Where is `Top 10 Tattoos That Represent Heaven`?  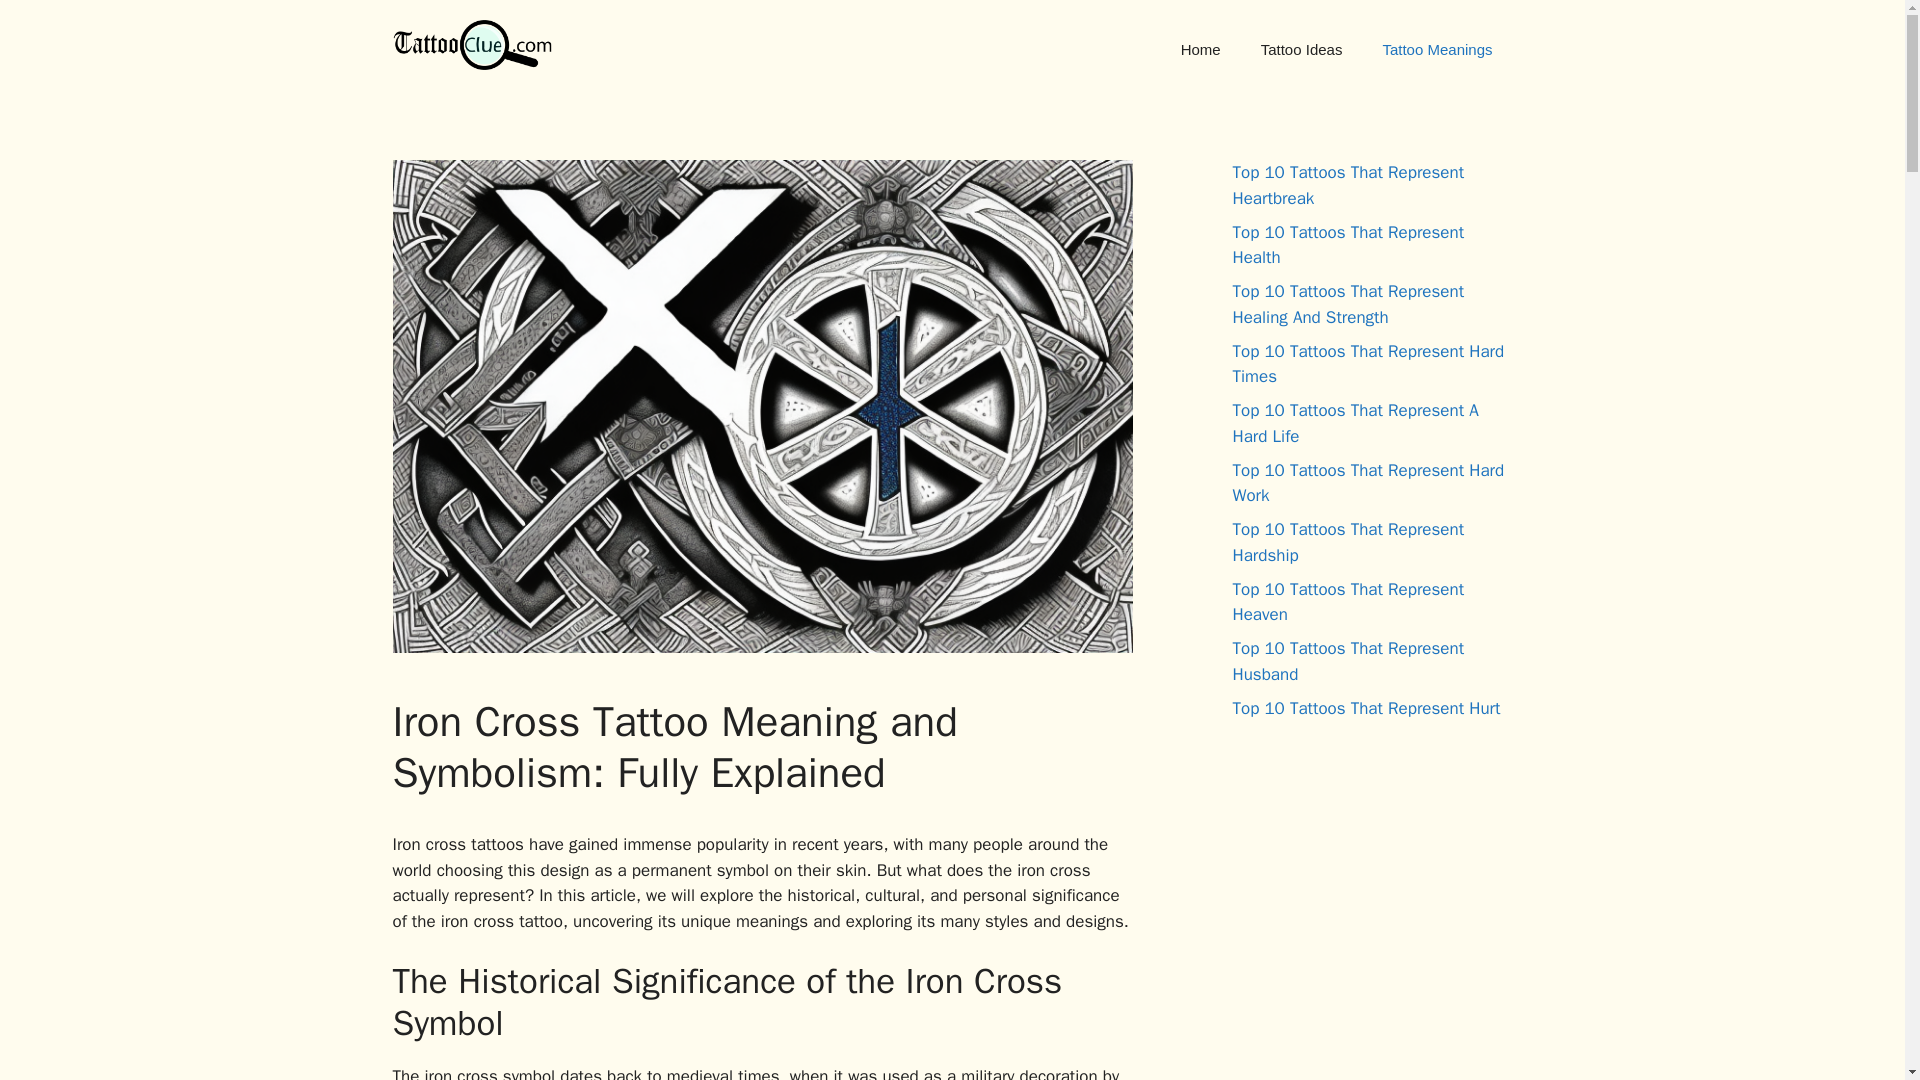 Top 10 Tattoos That Represent Heaven is located at coordinates (1348, 601).